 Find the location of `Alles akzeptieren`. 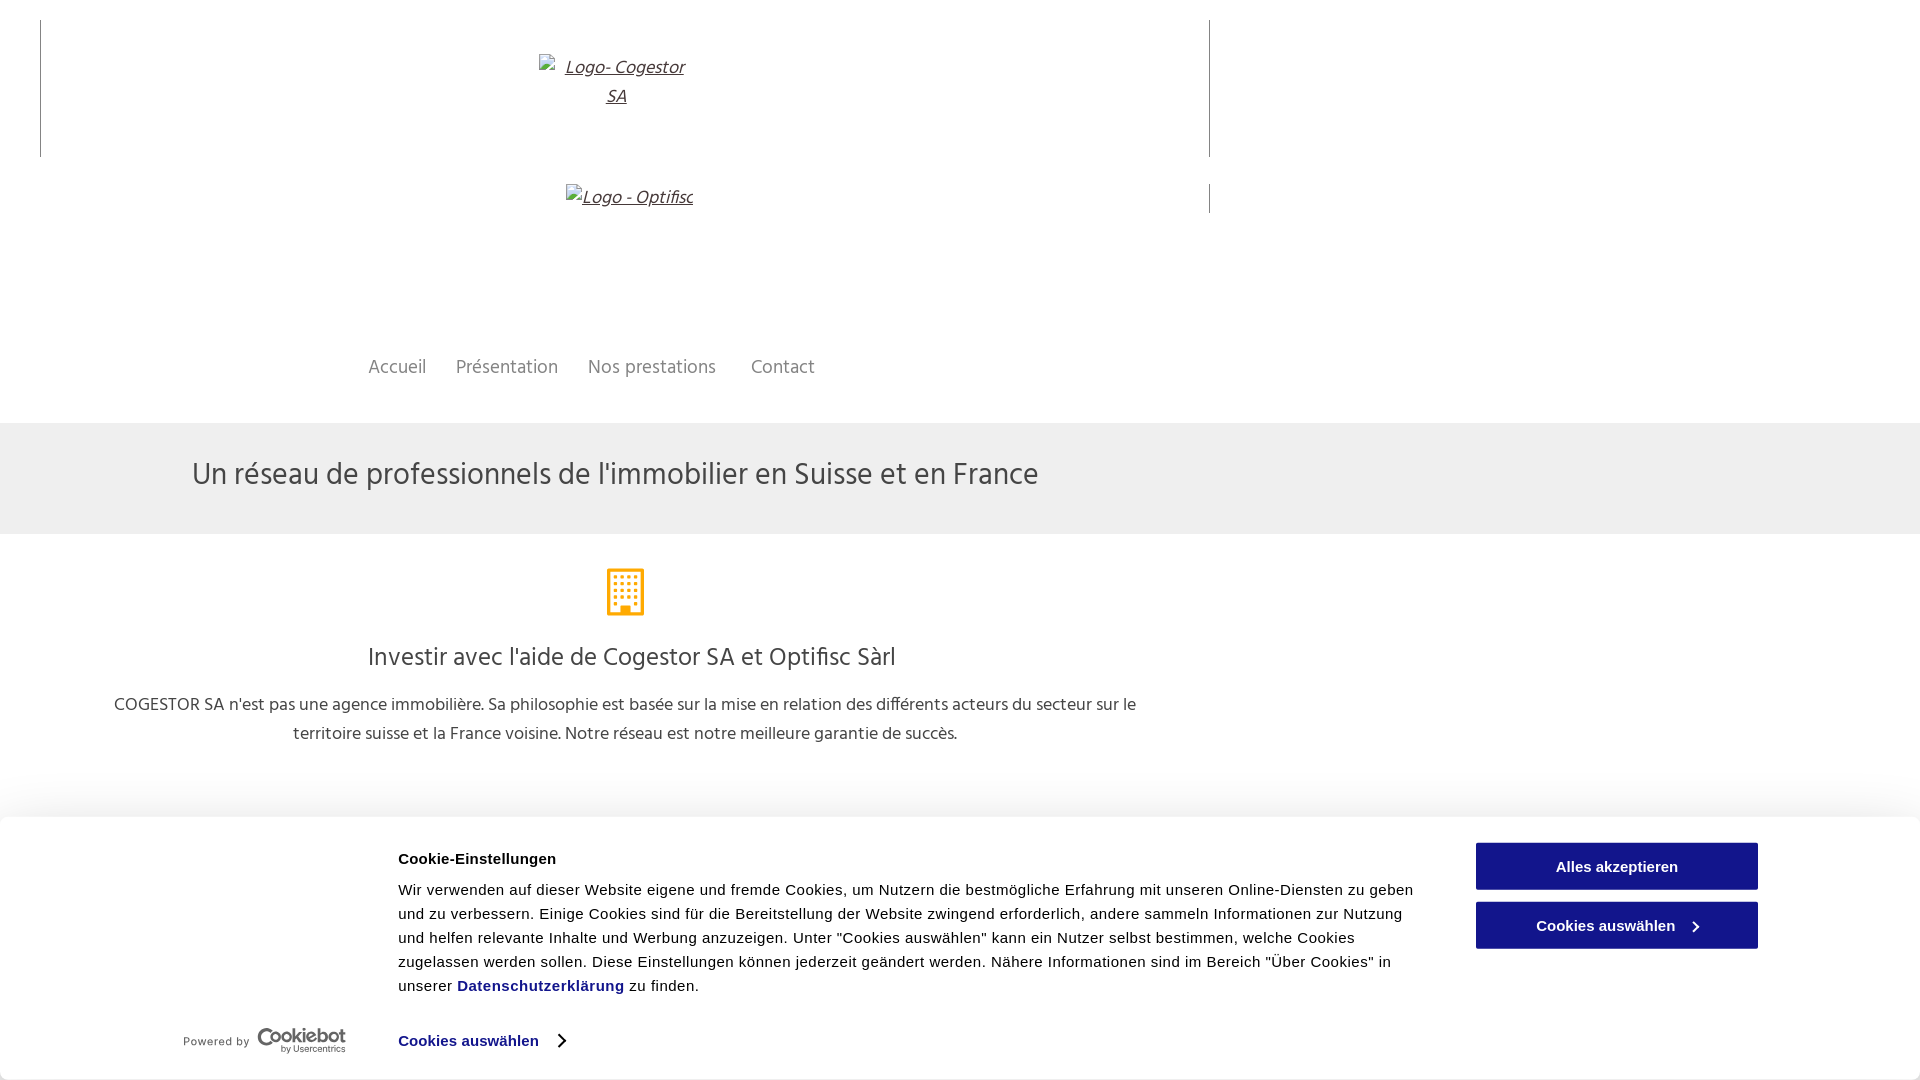

Alles akzeptieren is located at coordinates (1617, 866).